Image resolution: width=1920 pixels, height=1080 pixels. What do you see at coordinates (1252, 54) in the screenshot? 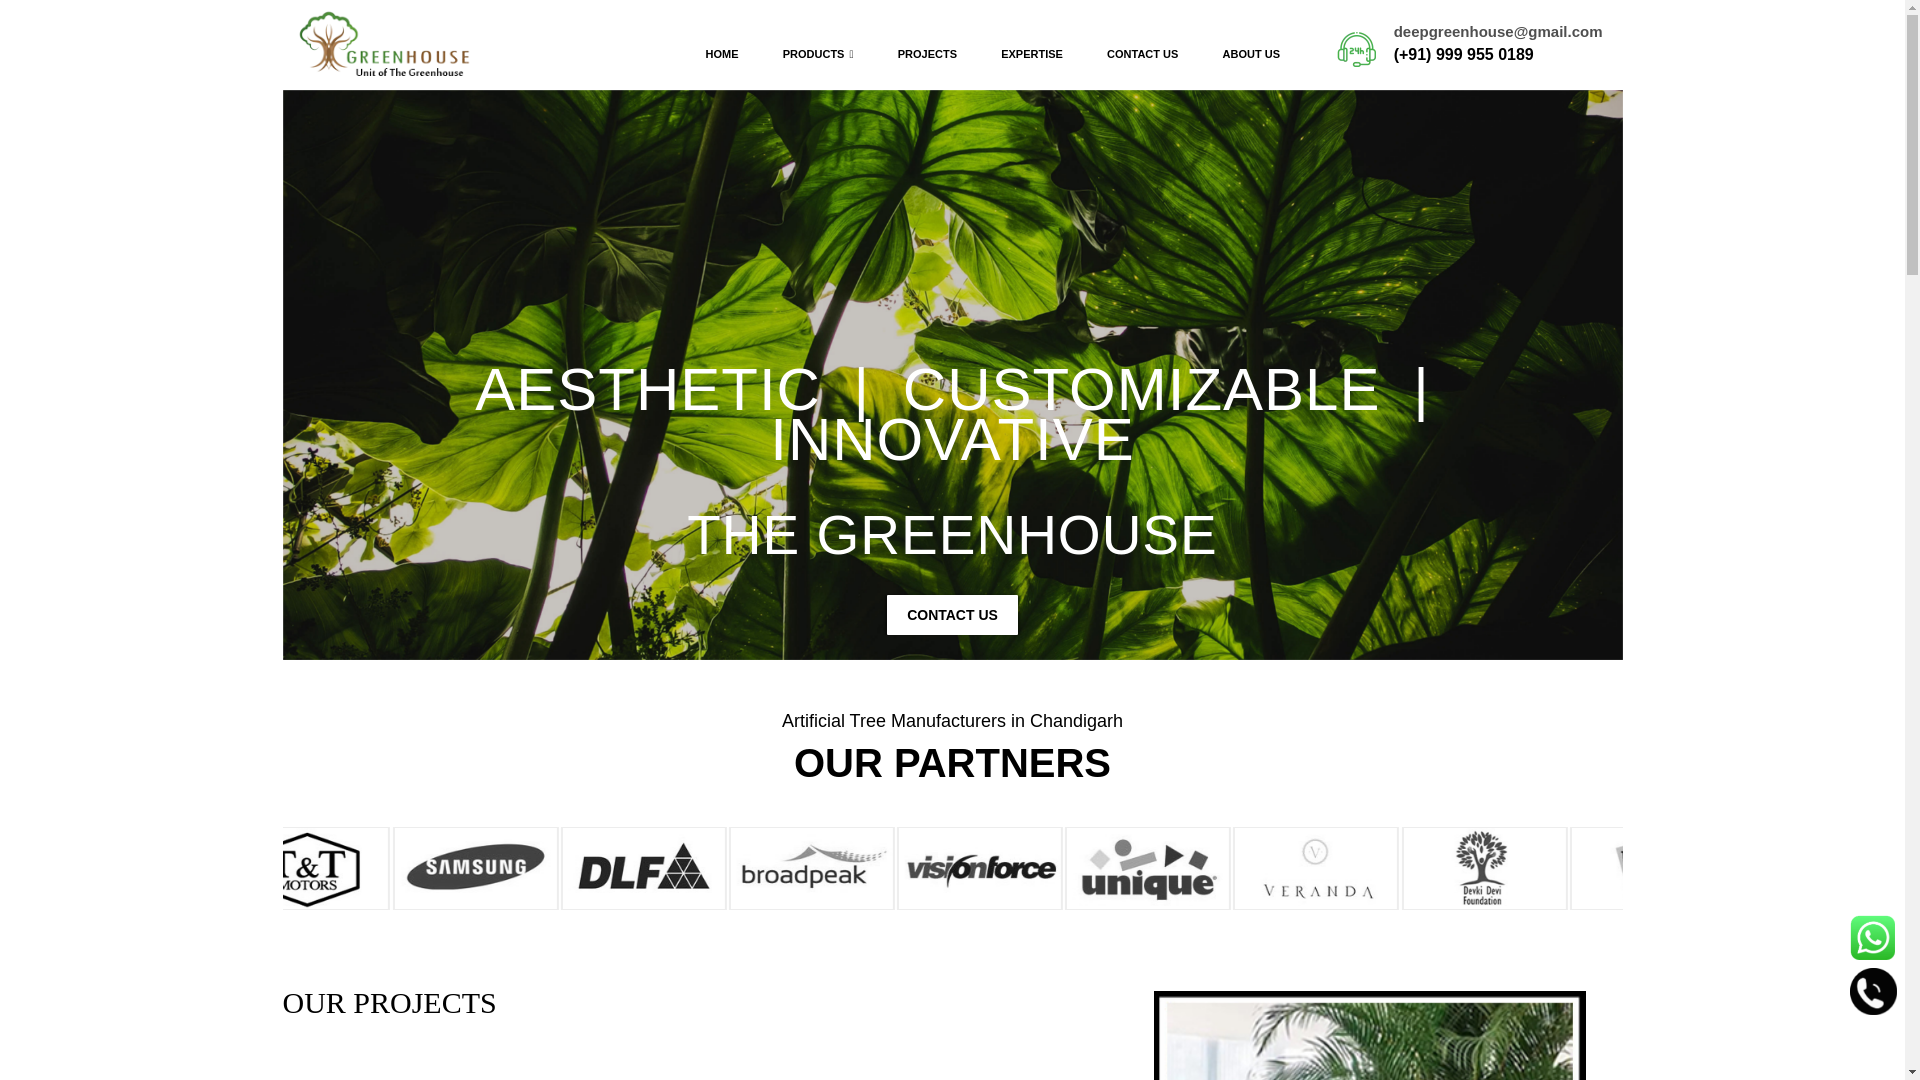
I see `ABOUT US` at bounding box center [1252, 54].